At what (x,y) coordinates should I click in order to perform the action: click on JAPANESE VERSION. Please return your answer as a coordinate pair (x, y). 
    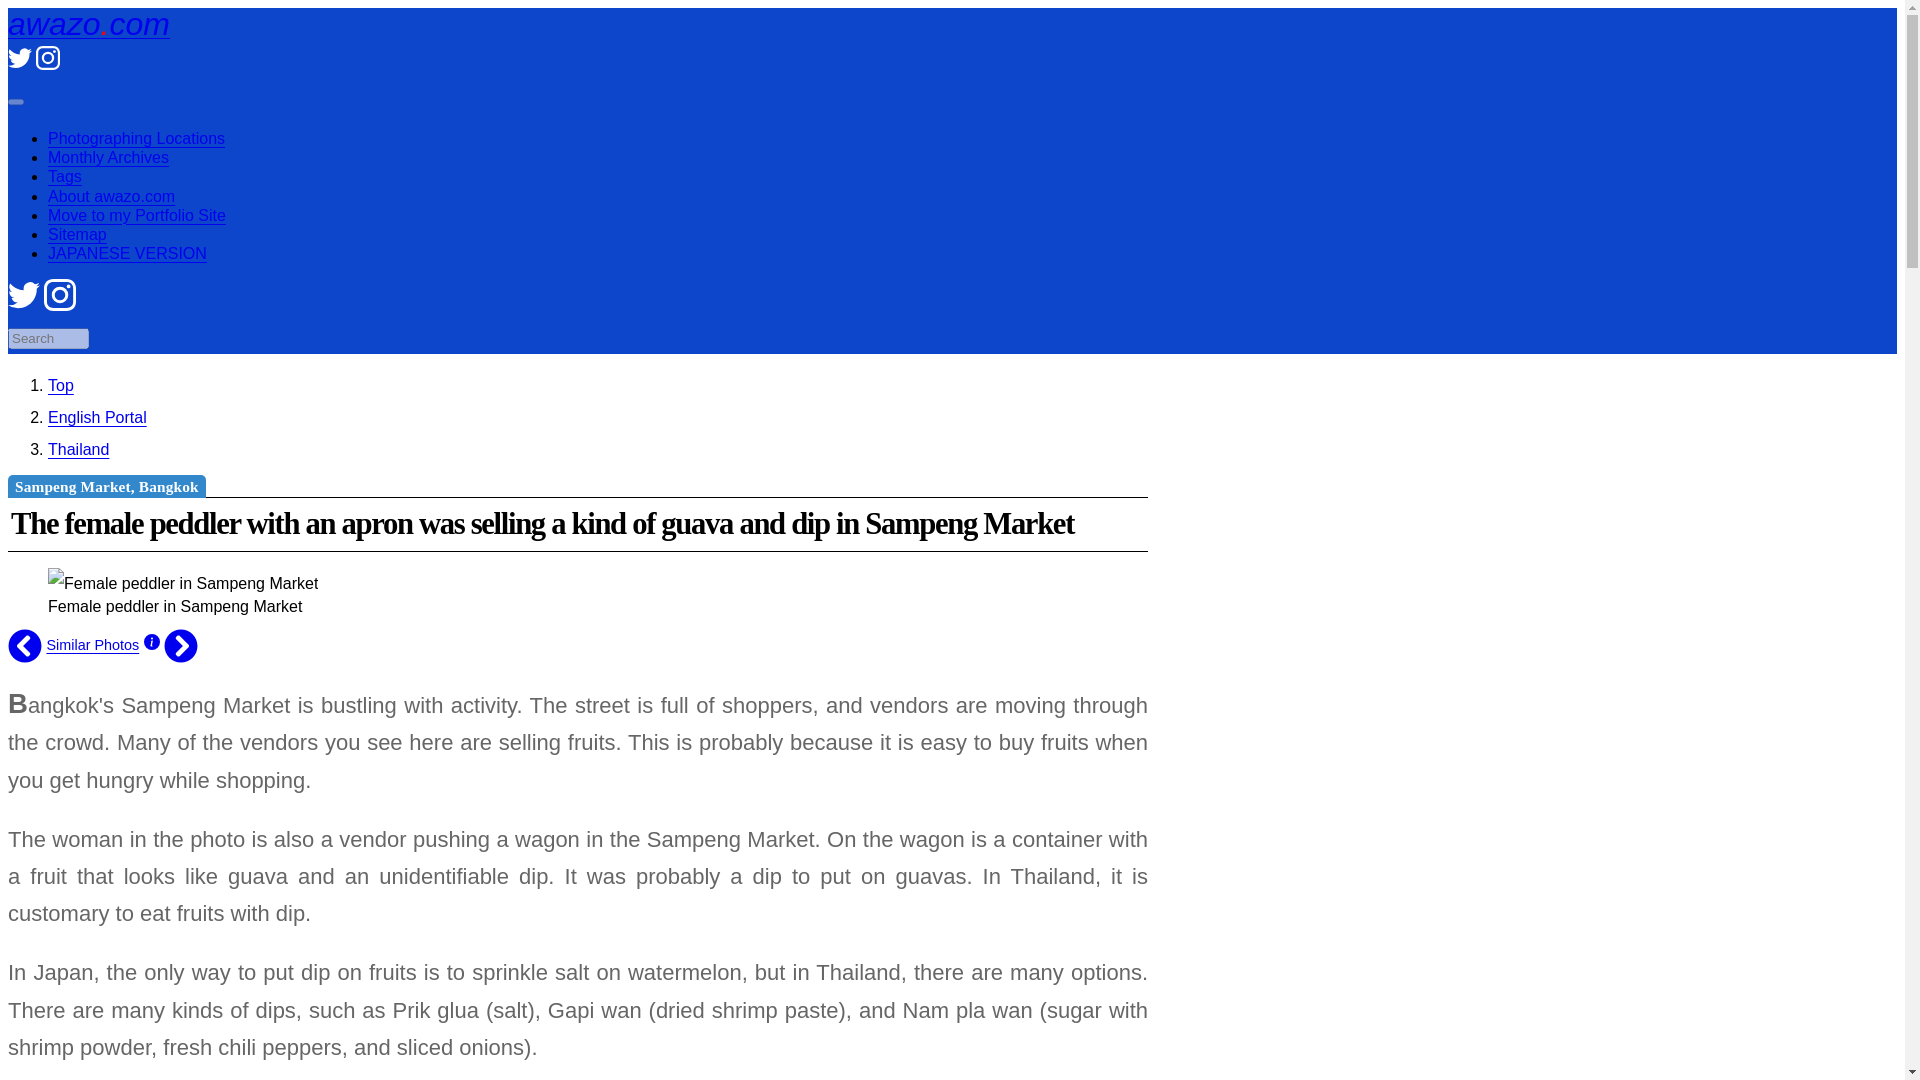
    Looking at the image, I should click on (128, 254).